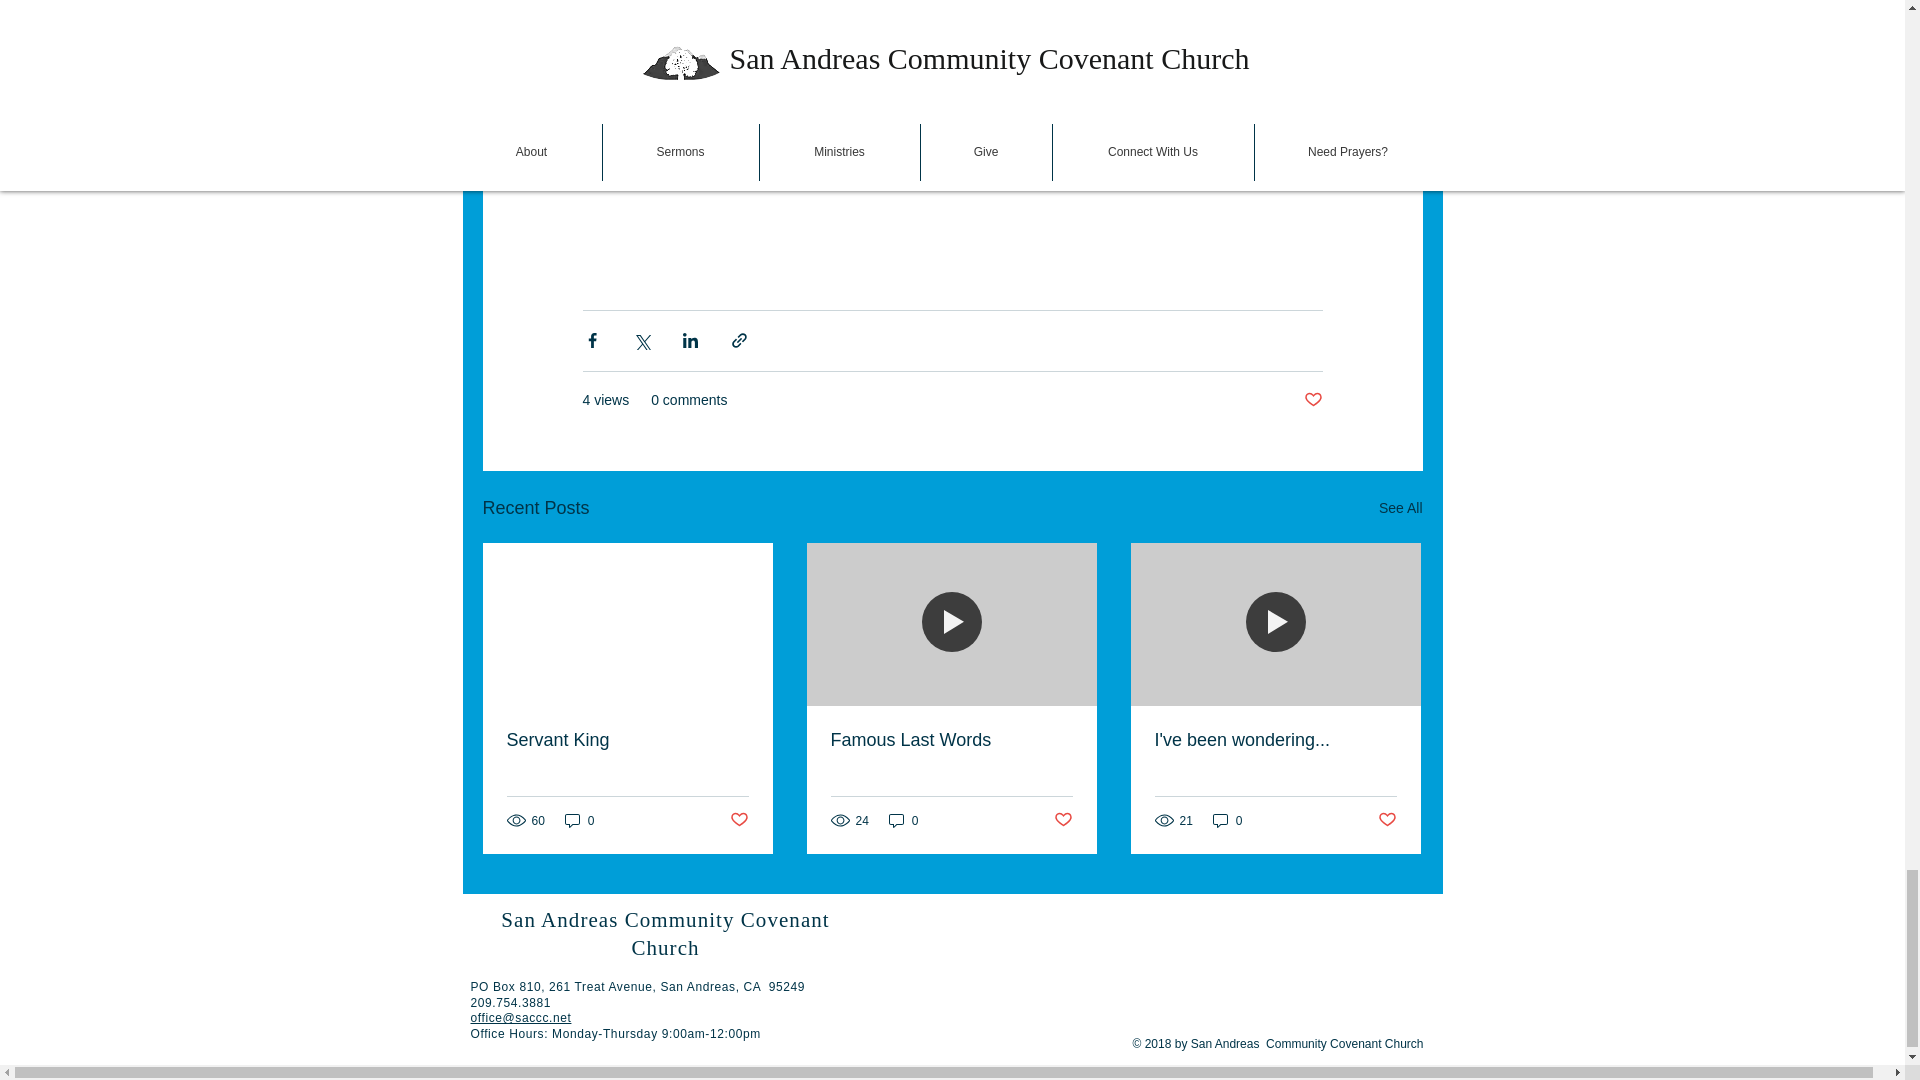 This screenshot has width=1920, height=1080. What do you see at coordinates (1274, 740) in the screenshot?
I see `I've been wondering...` at bounding box center [1274, 740].